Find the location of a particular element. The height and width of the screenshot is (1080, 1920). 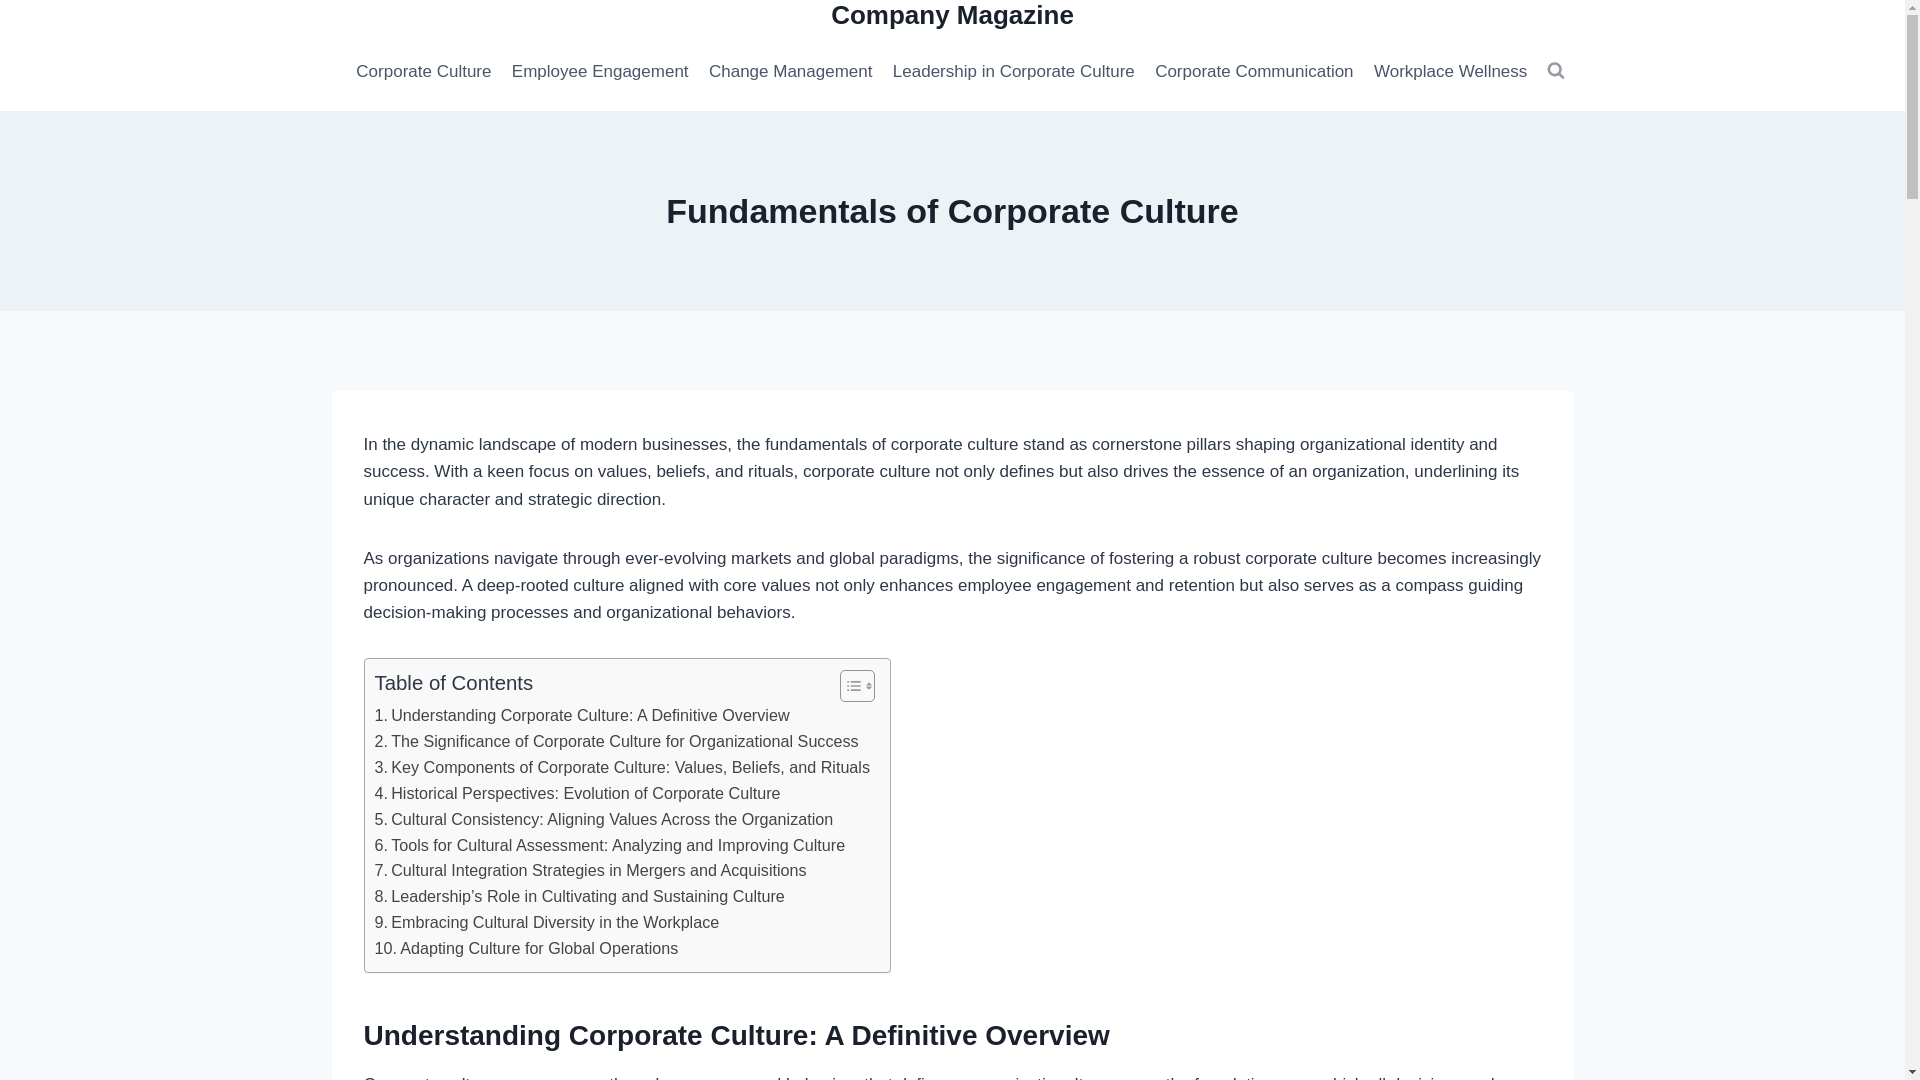

Workplace Wellness is located at coordinates (1450, 71).